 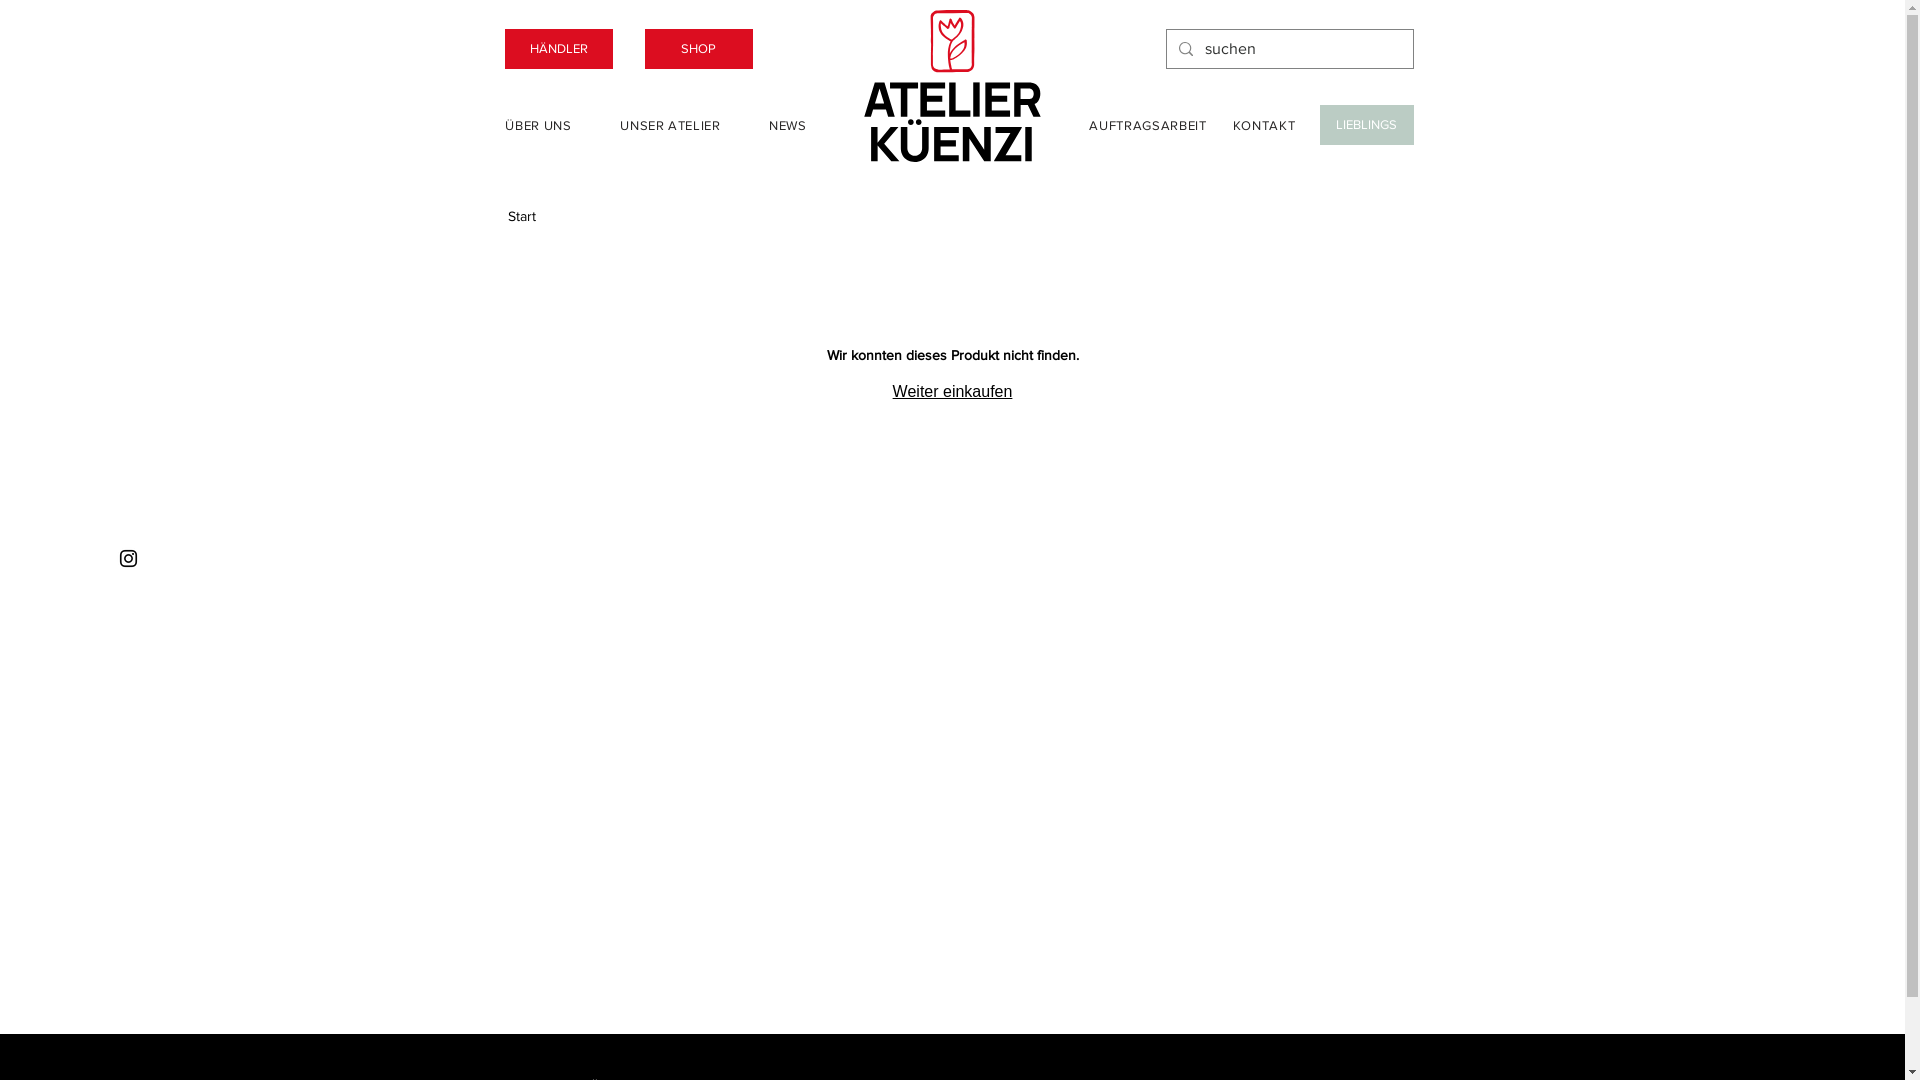 What do you see at coordinates (1367, 125) in the screenshot?
I see `LIEBLINGS` at bounding box center [1367, 125].